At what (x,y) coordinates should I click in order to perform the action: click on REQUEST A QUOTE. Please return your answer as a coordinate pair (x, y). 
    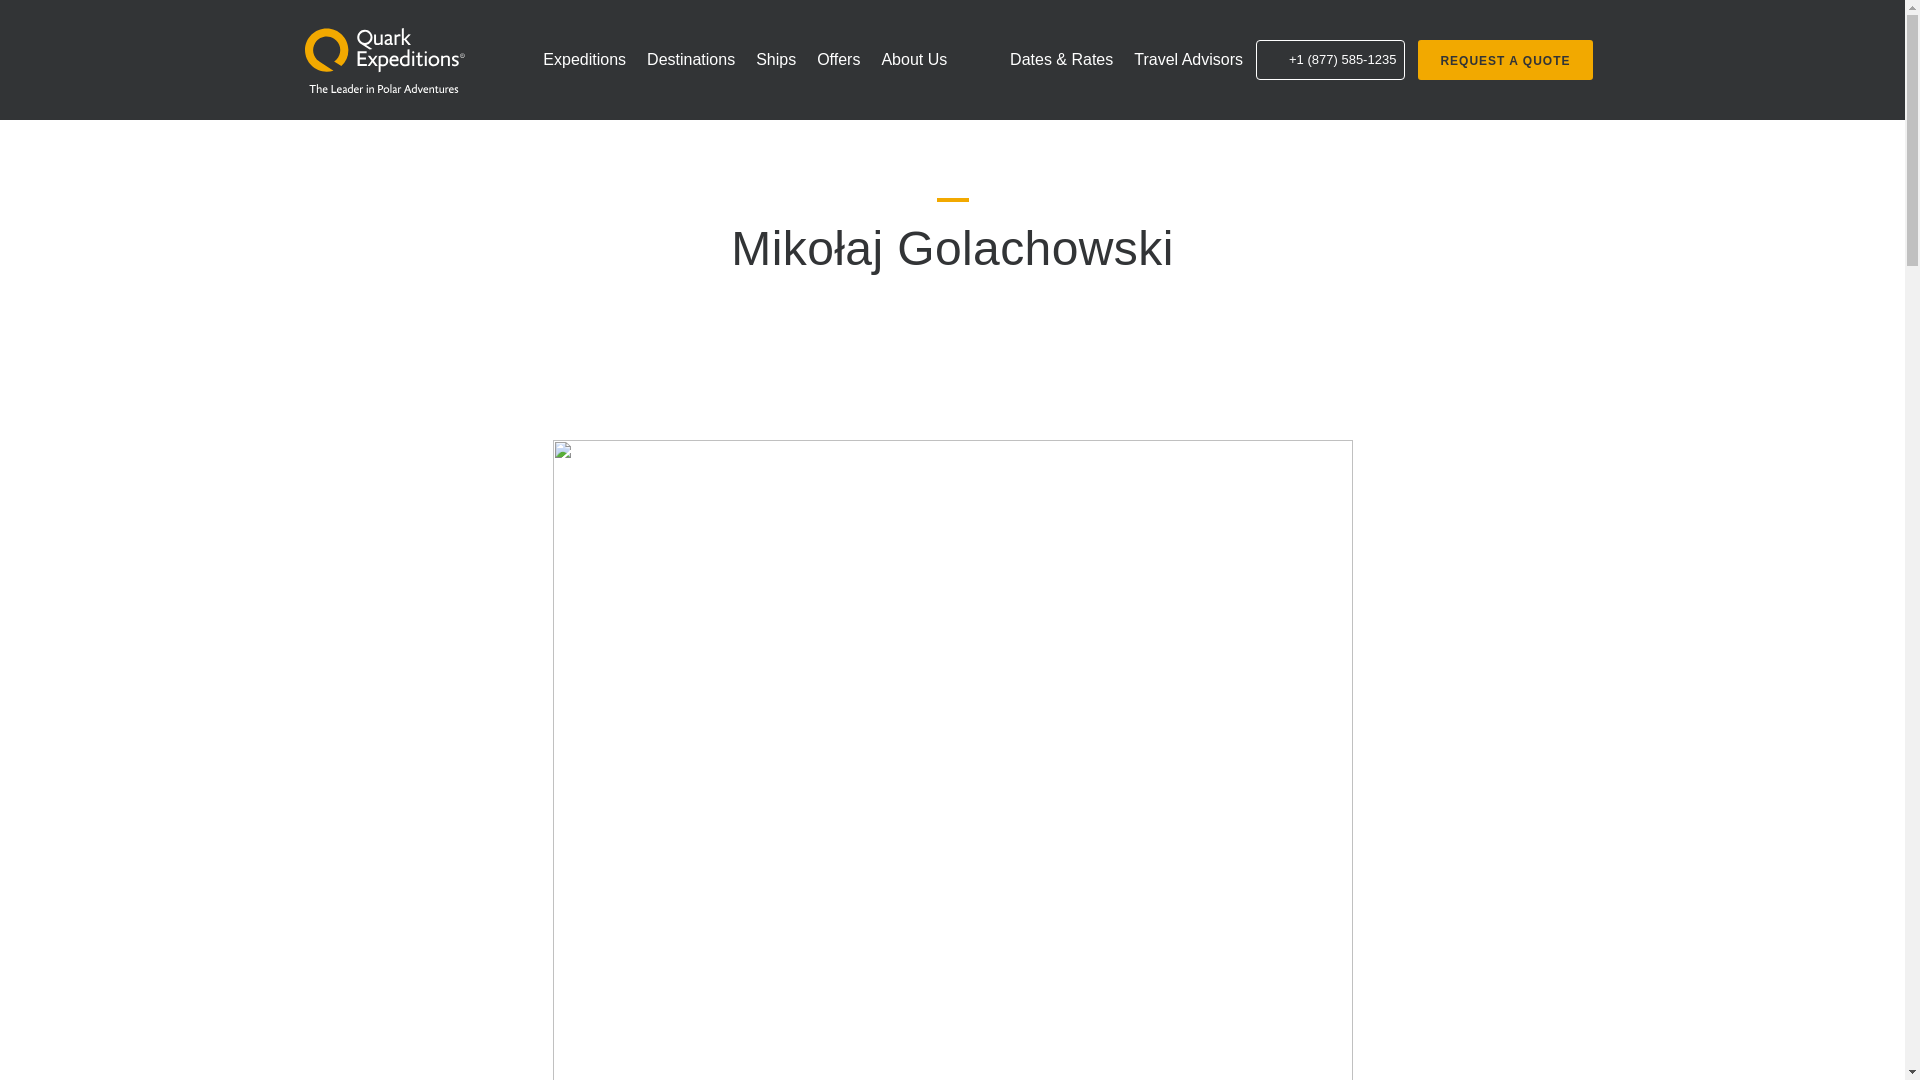
    Looking at the image, I should click on (1504, 59).